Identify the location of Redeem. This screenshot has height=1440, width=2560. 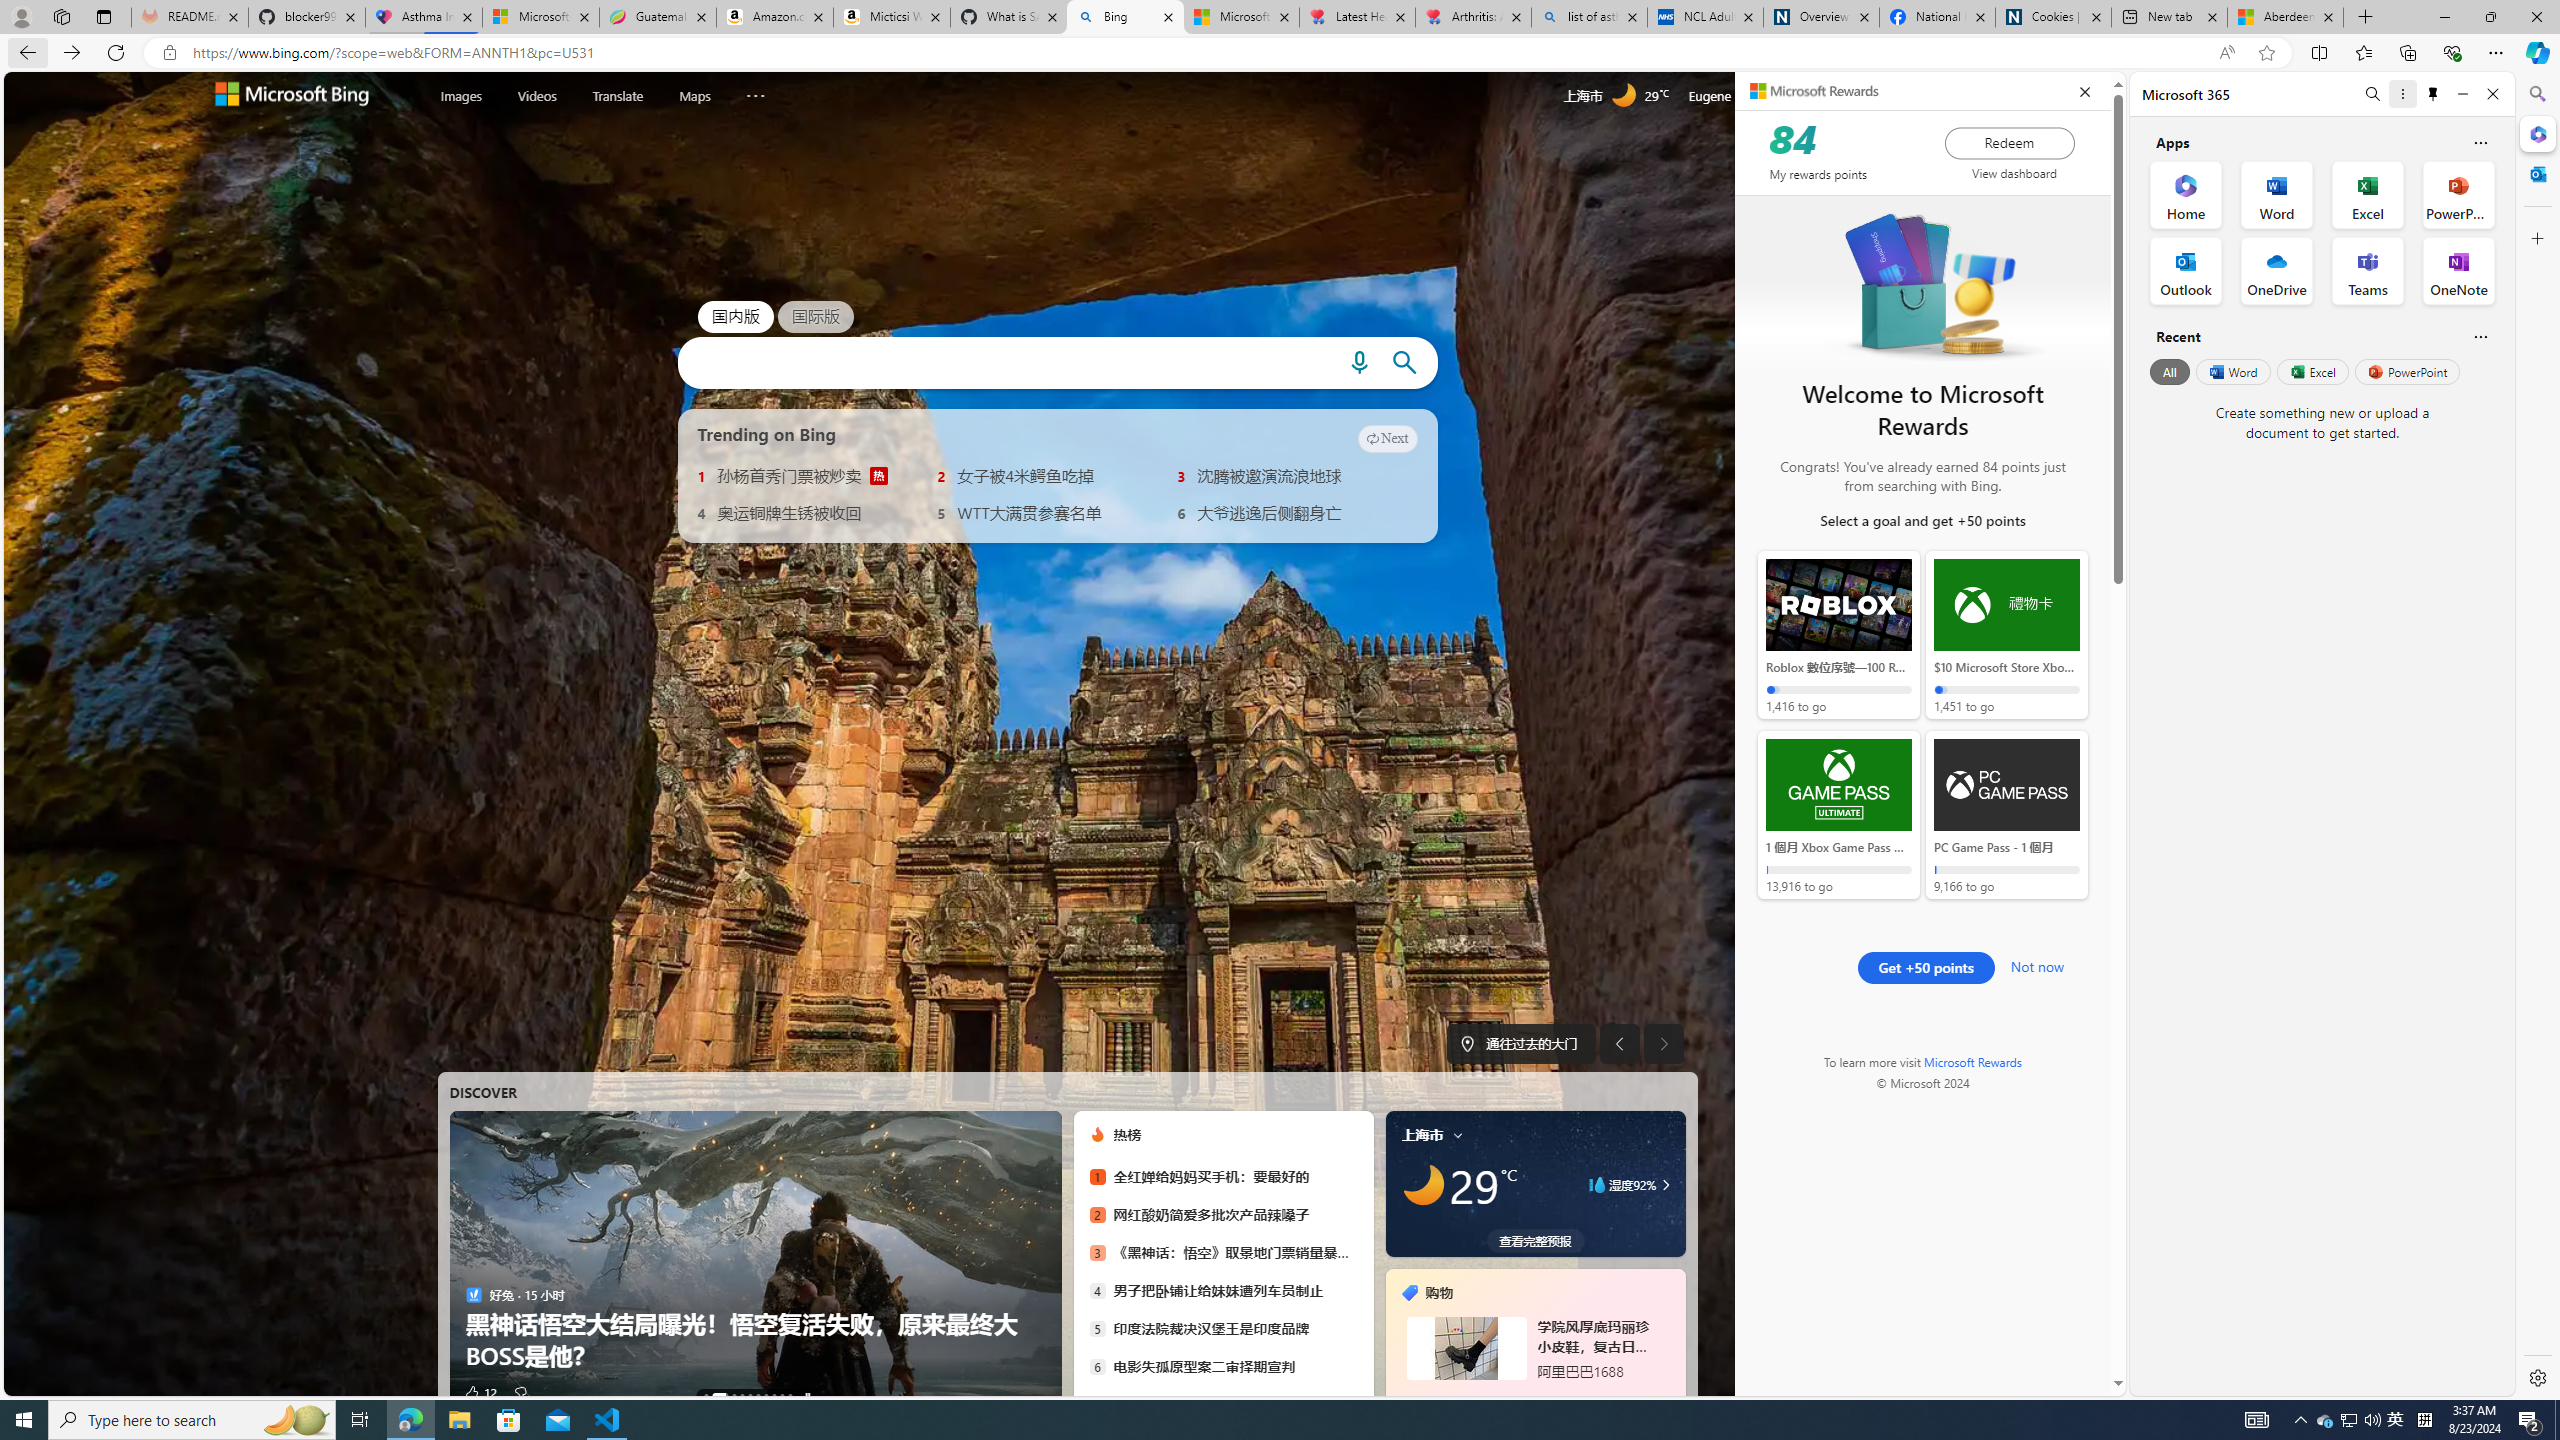
(2010, 142).